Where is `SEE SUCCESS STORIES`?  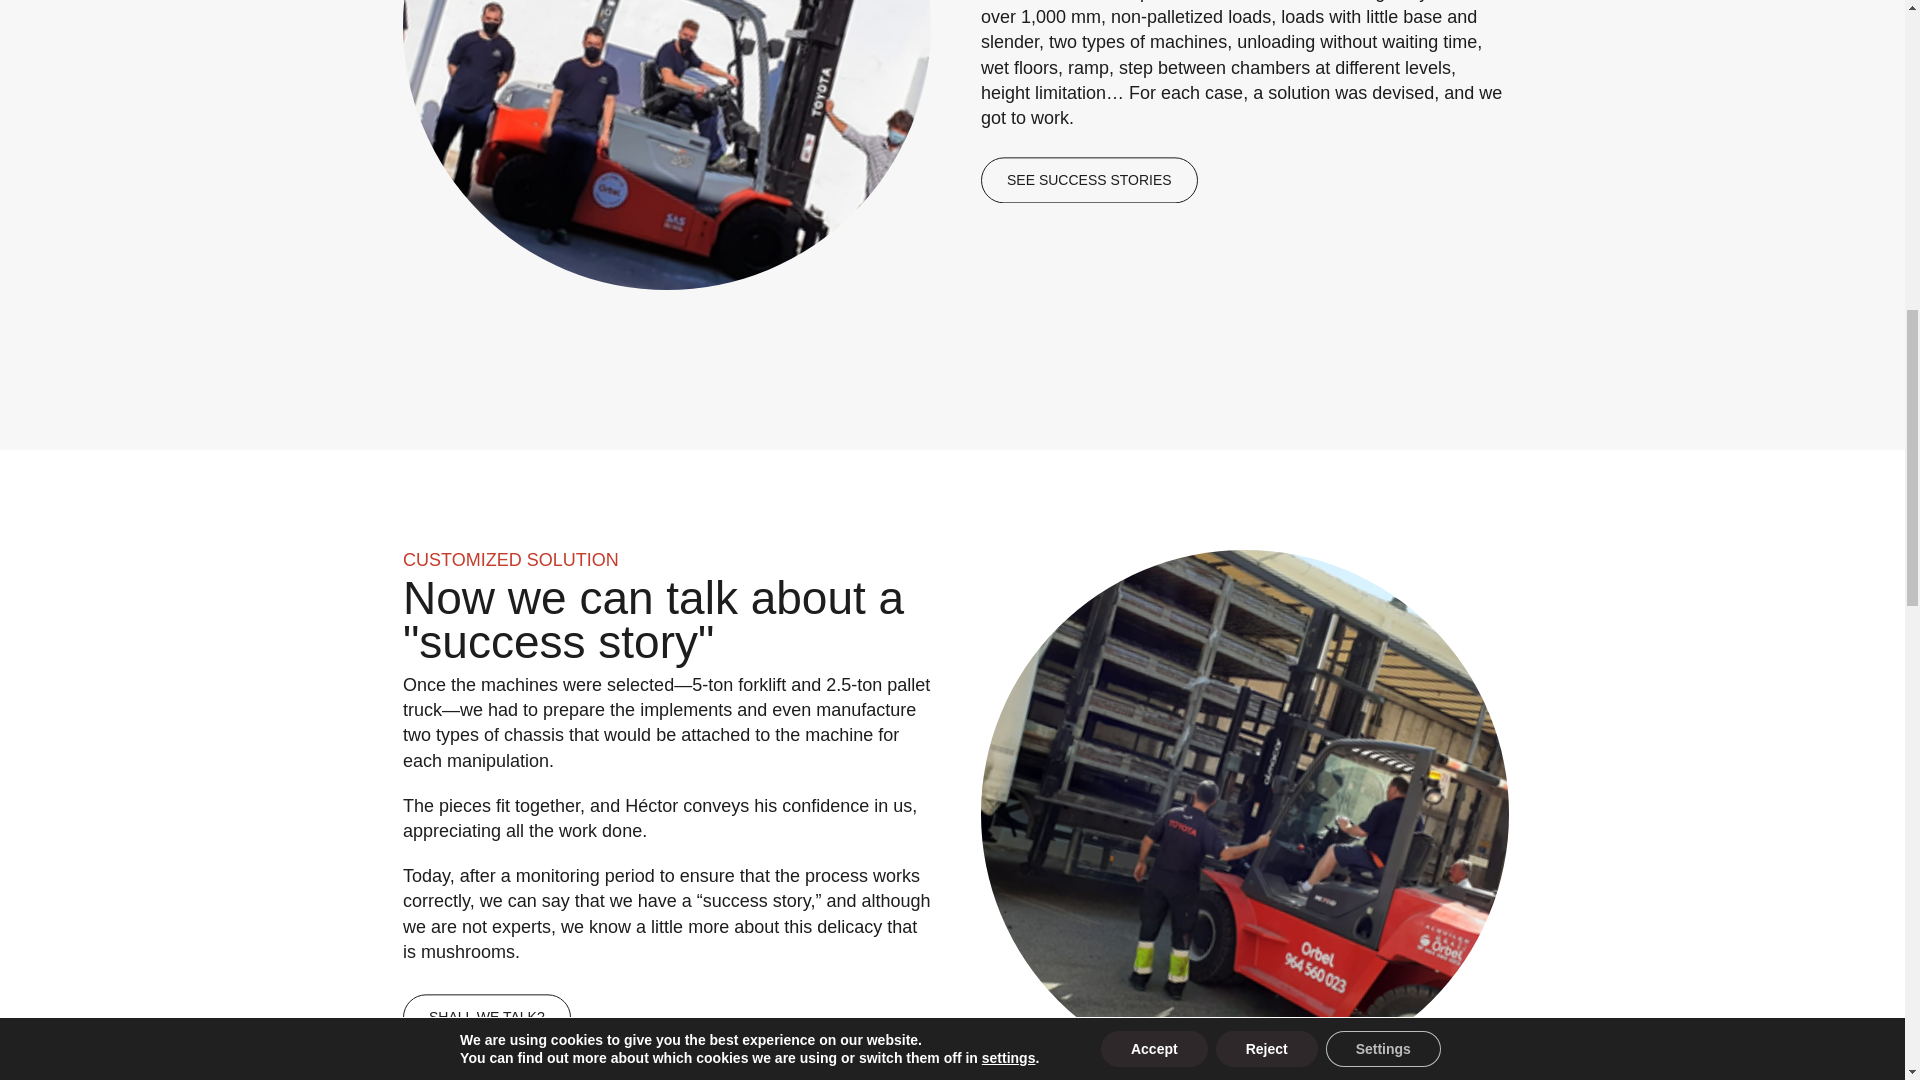
SEE SUCCESS STORIES is located at coordinates (1088, 180).